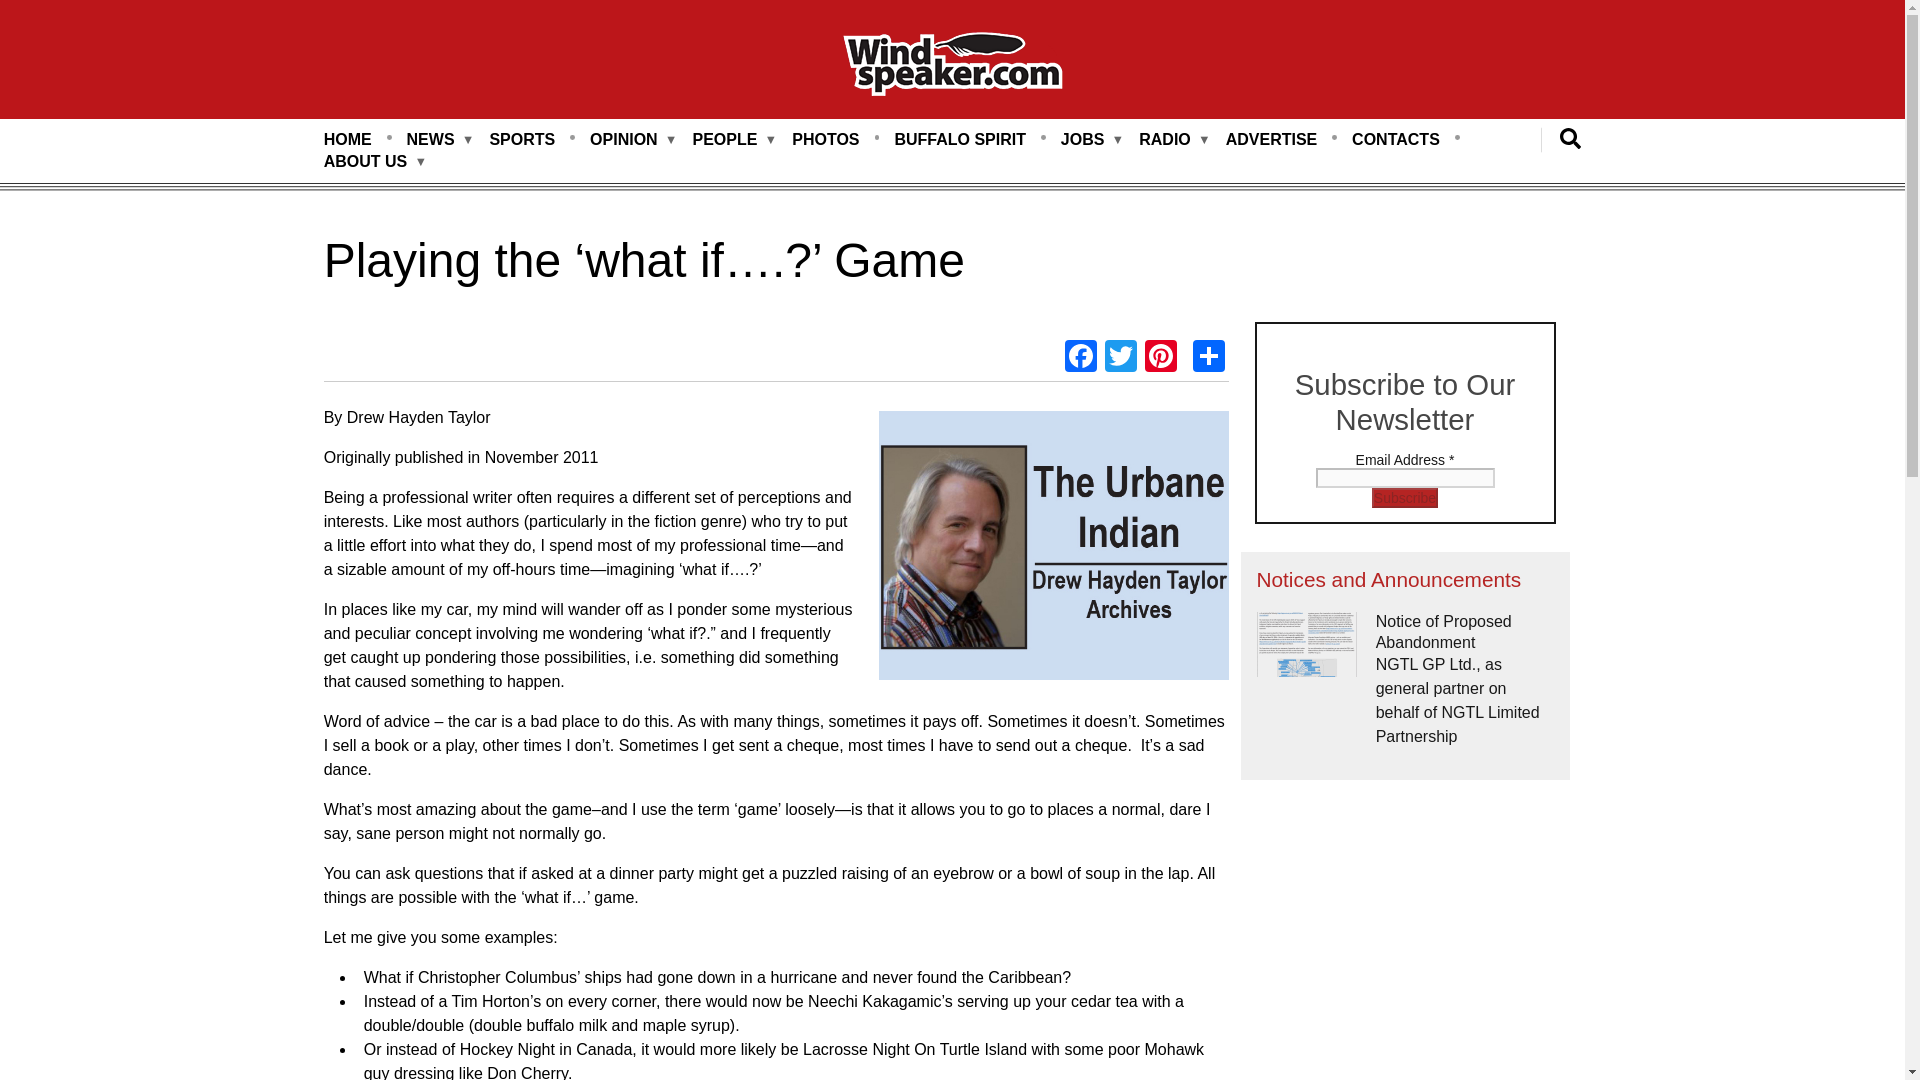  What do you see at coordinates (1272, 140) in the screenshot?
I see `ADVERTISE` at bounding box center [1272, 140].